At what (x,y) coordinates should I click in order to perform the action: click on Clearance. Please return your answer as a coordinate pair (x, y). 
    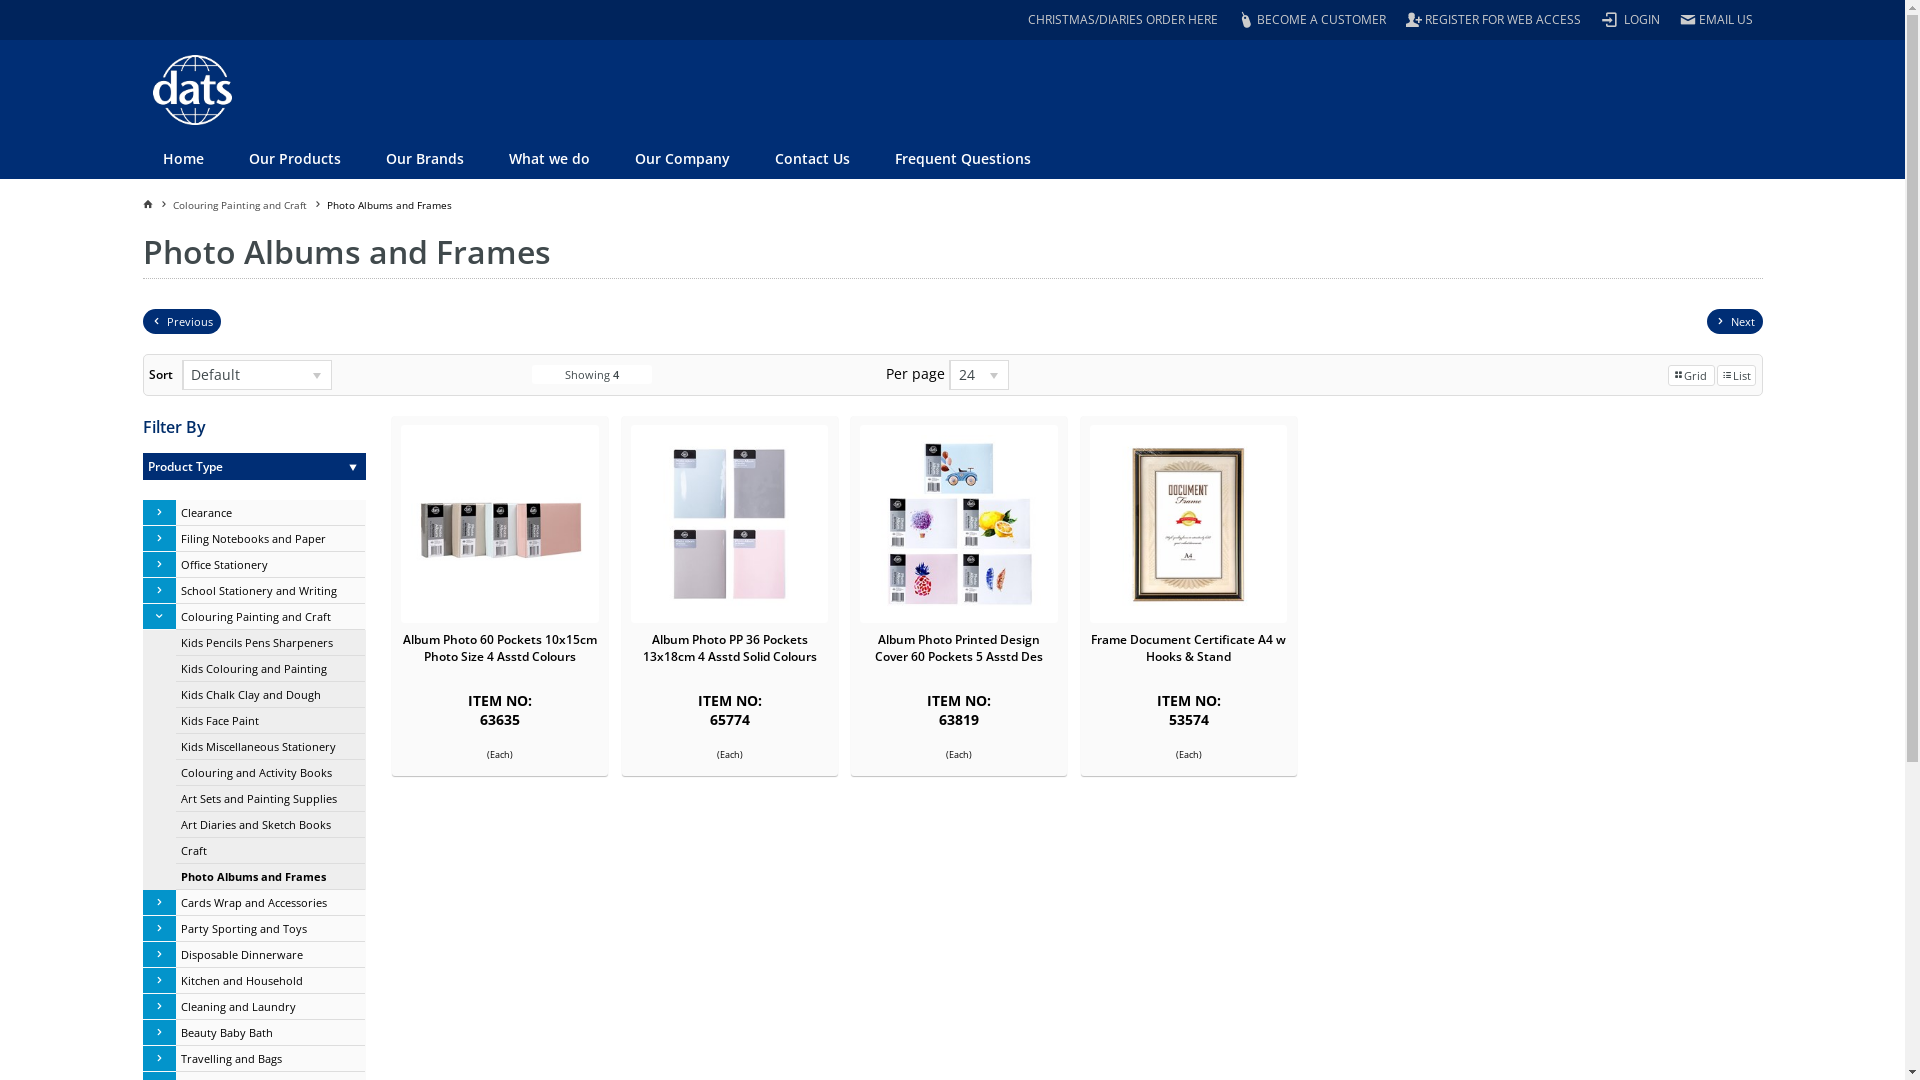
    Looking at the image, I should click on (271, 513).